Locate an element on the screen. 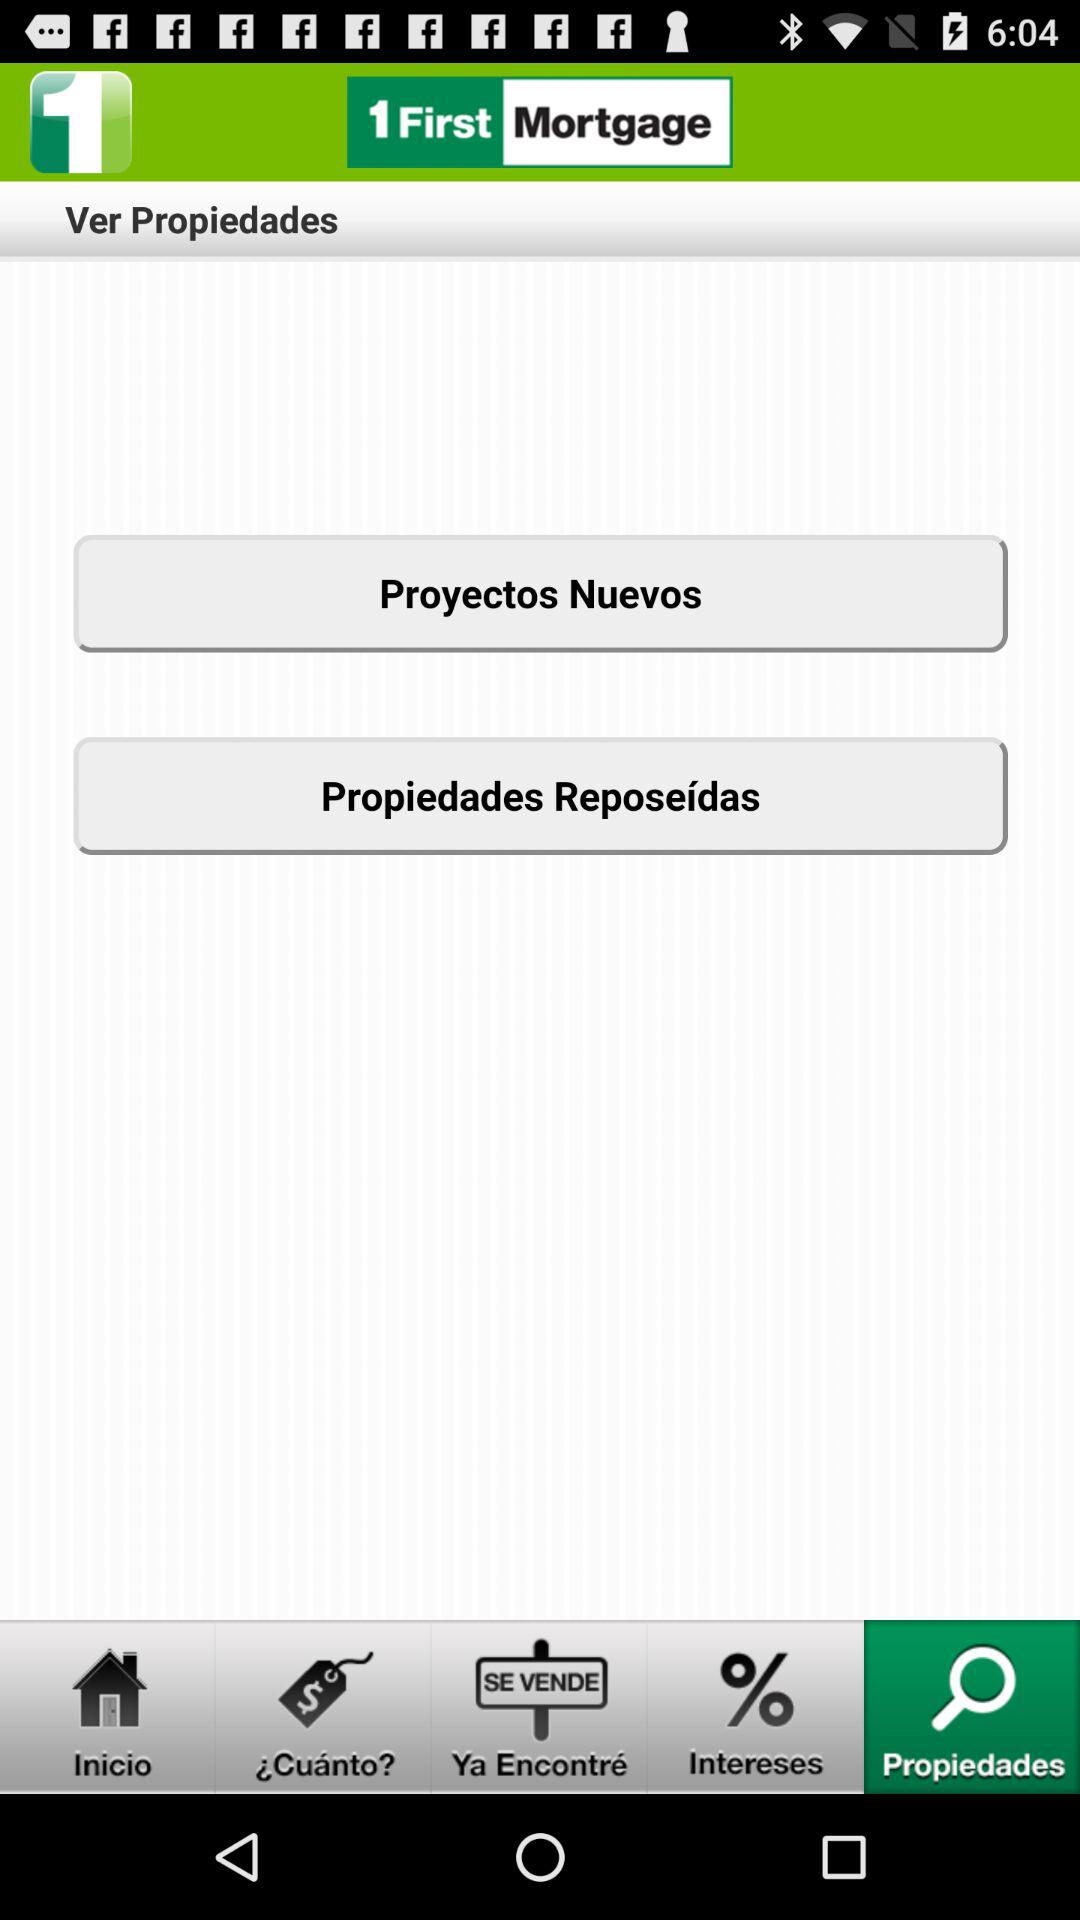 This screenshot has width=1080, height=1920. go to search is located at coordinates (972, 1707).